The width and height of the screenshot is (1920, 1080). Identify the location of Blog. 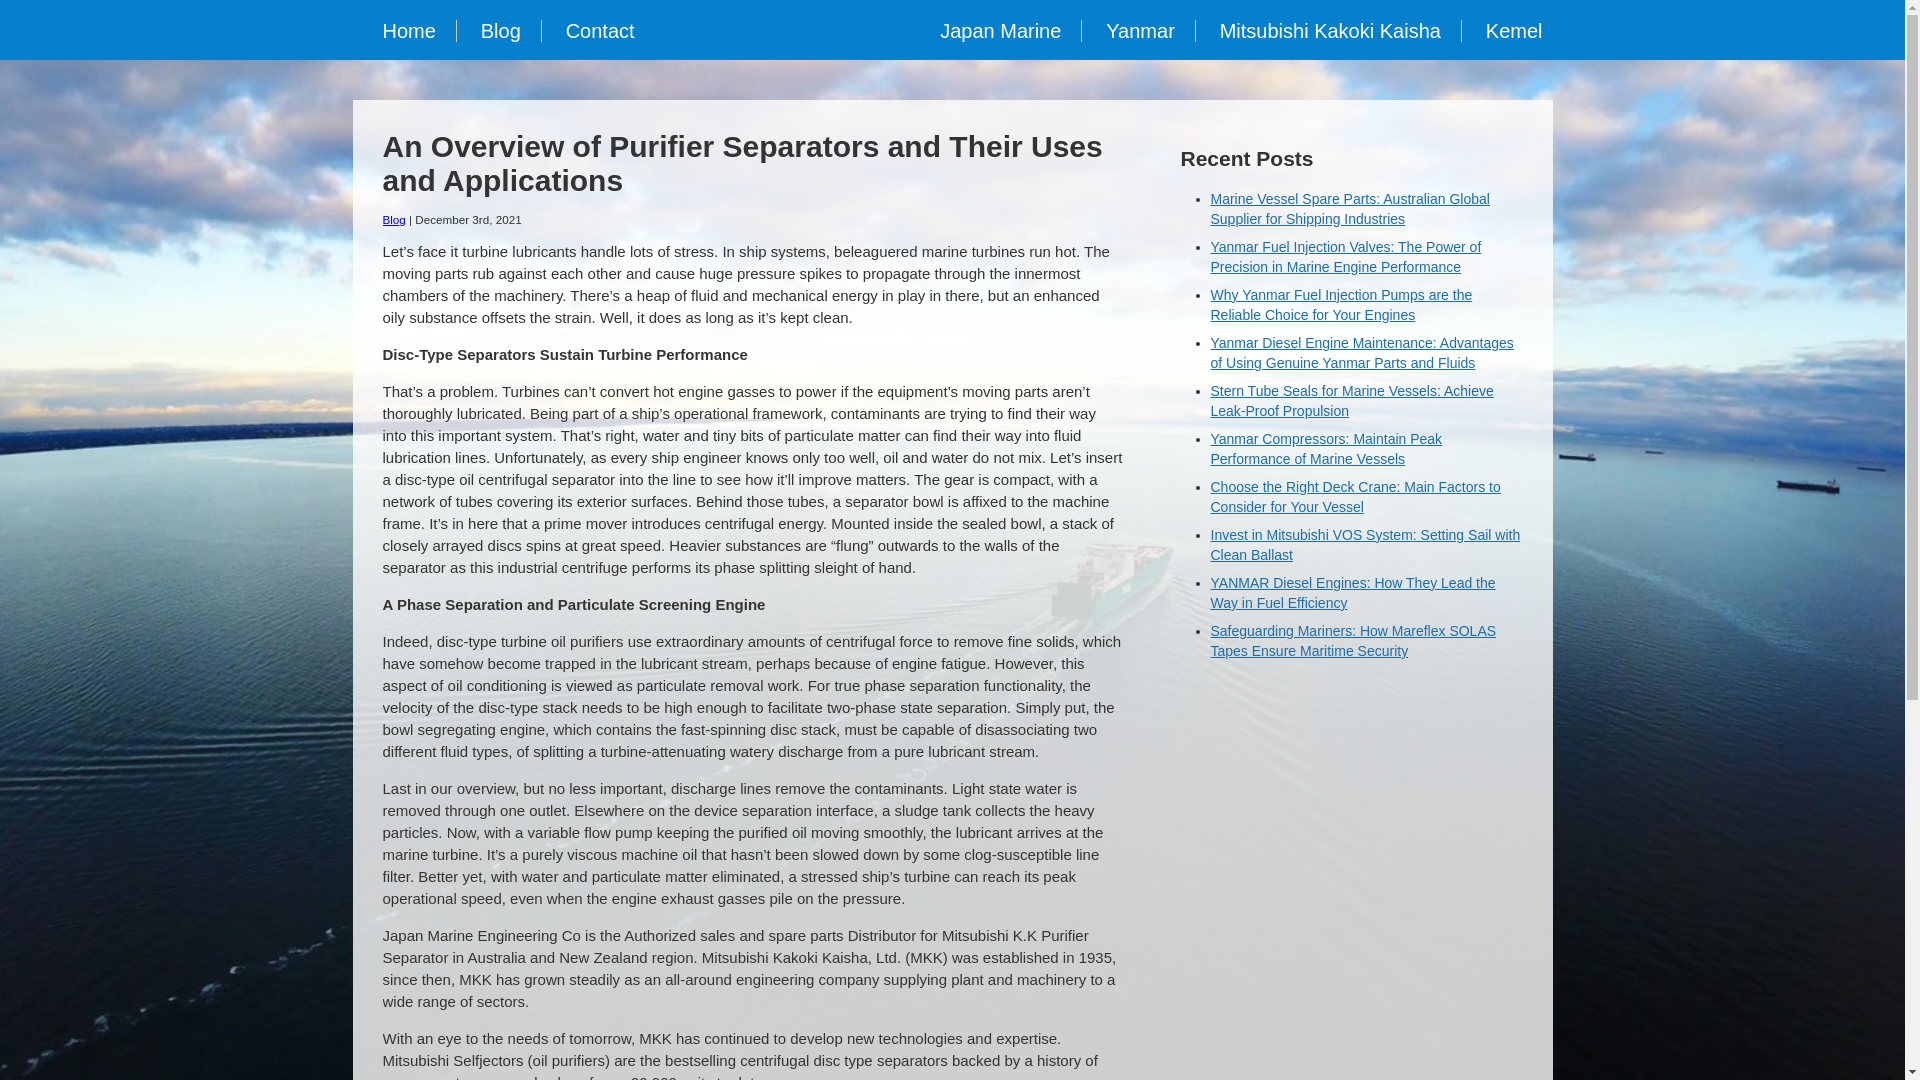
(500, 31).